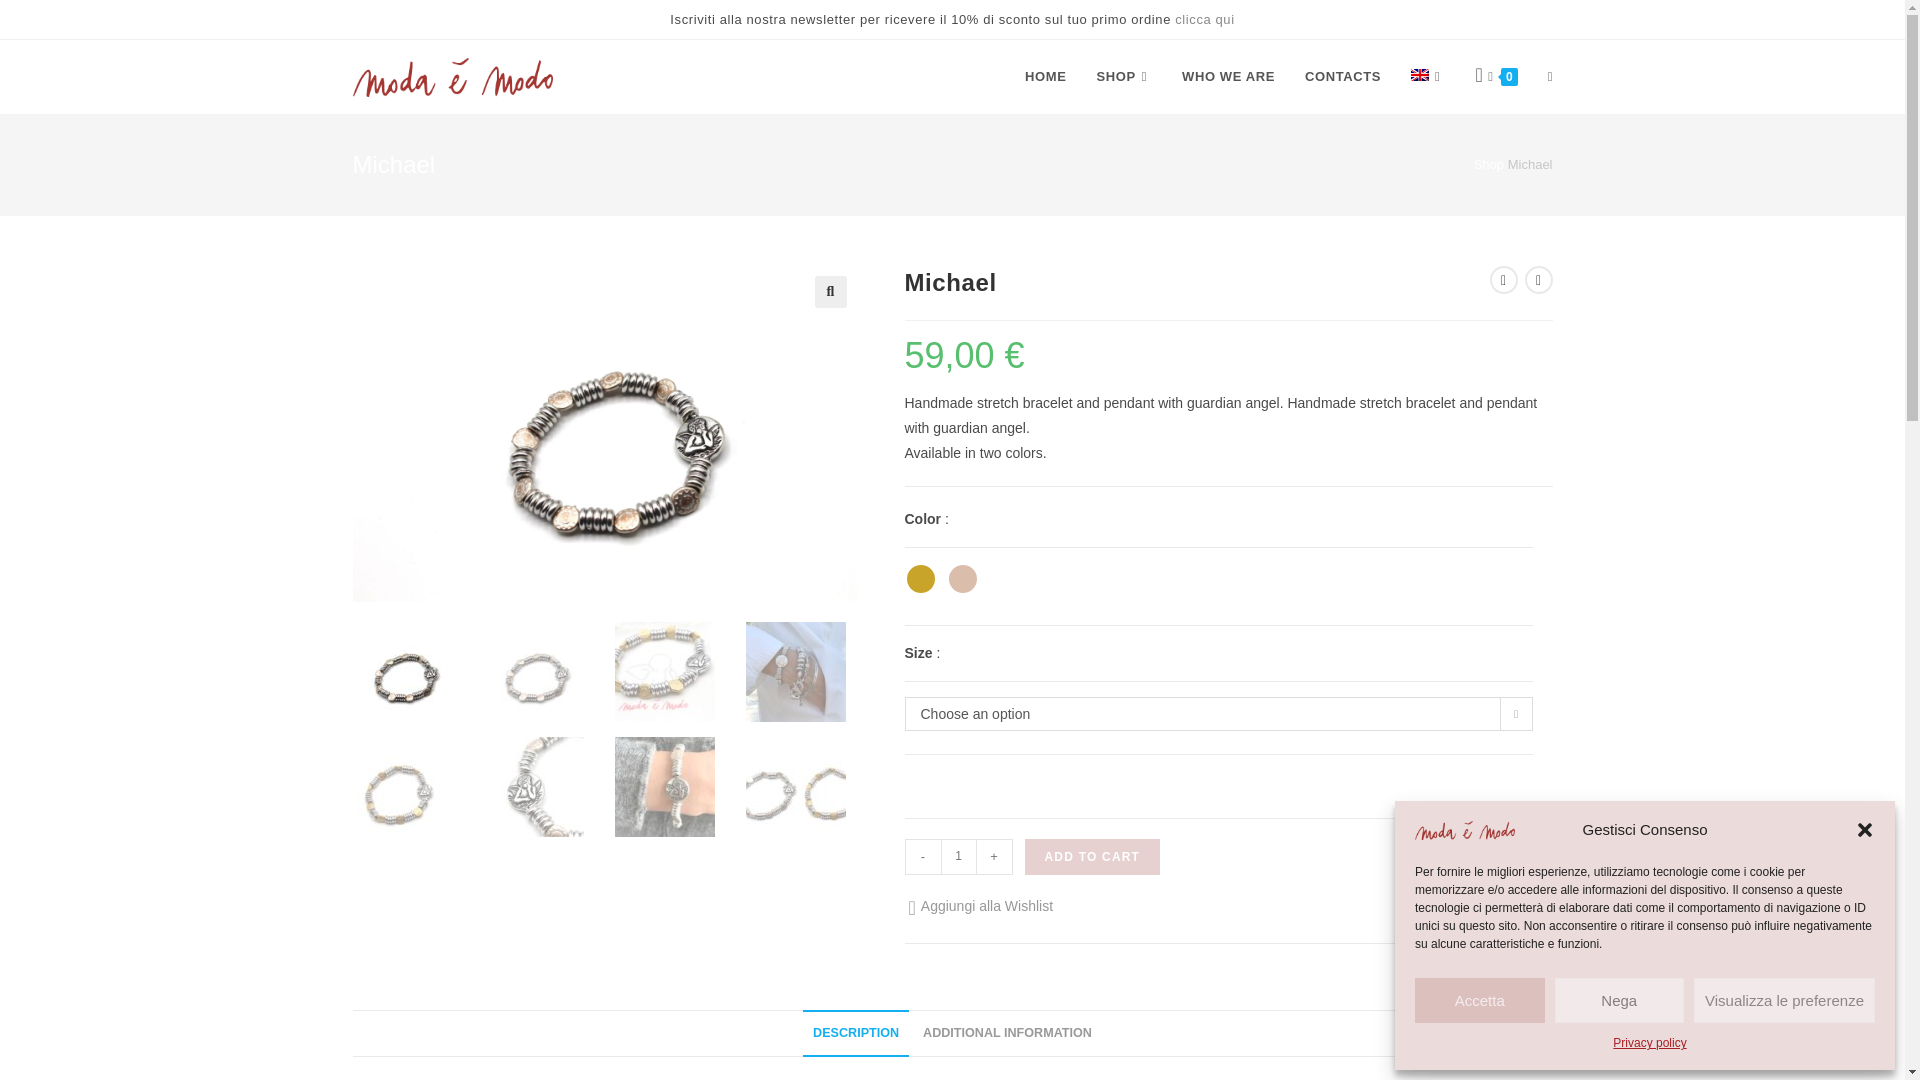  I want to click on Shop, so click(1488, 164).